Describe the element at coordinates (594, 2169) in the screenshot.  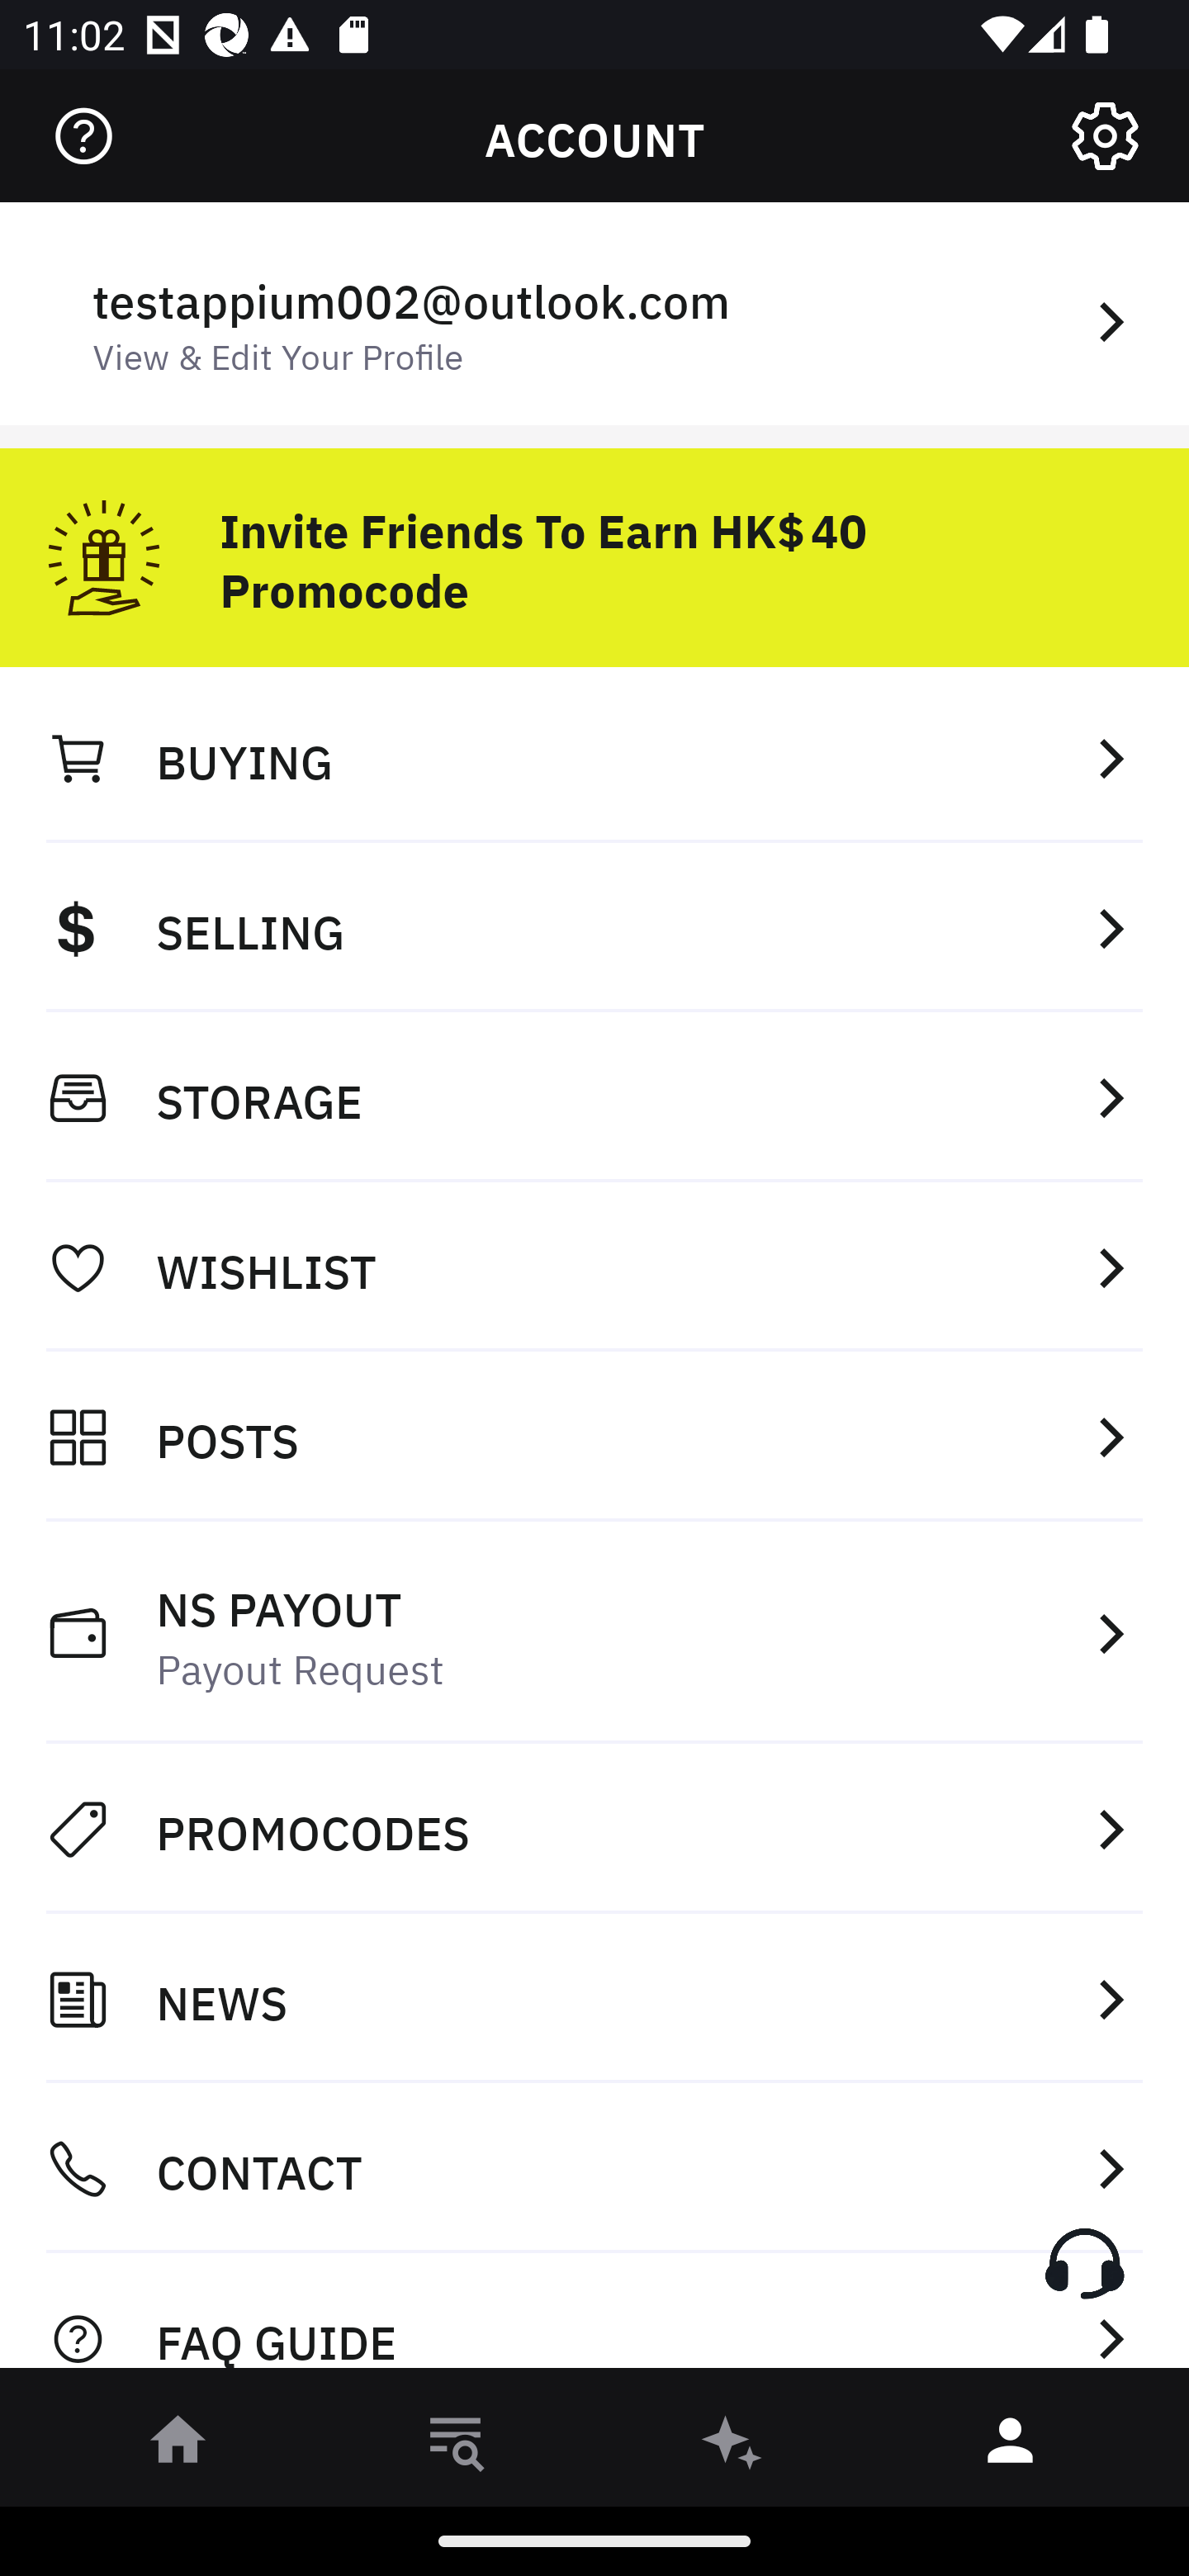
I see ` CONTACT ` at that location.